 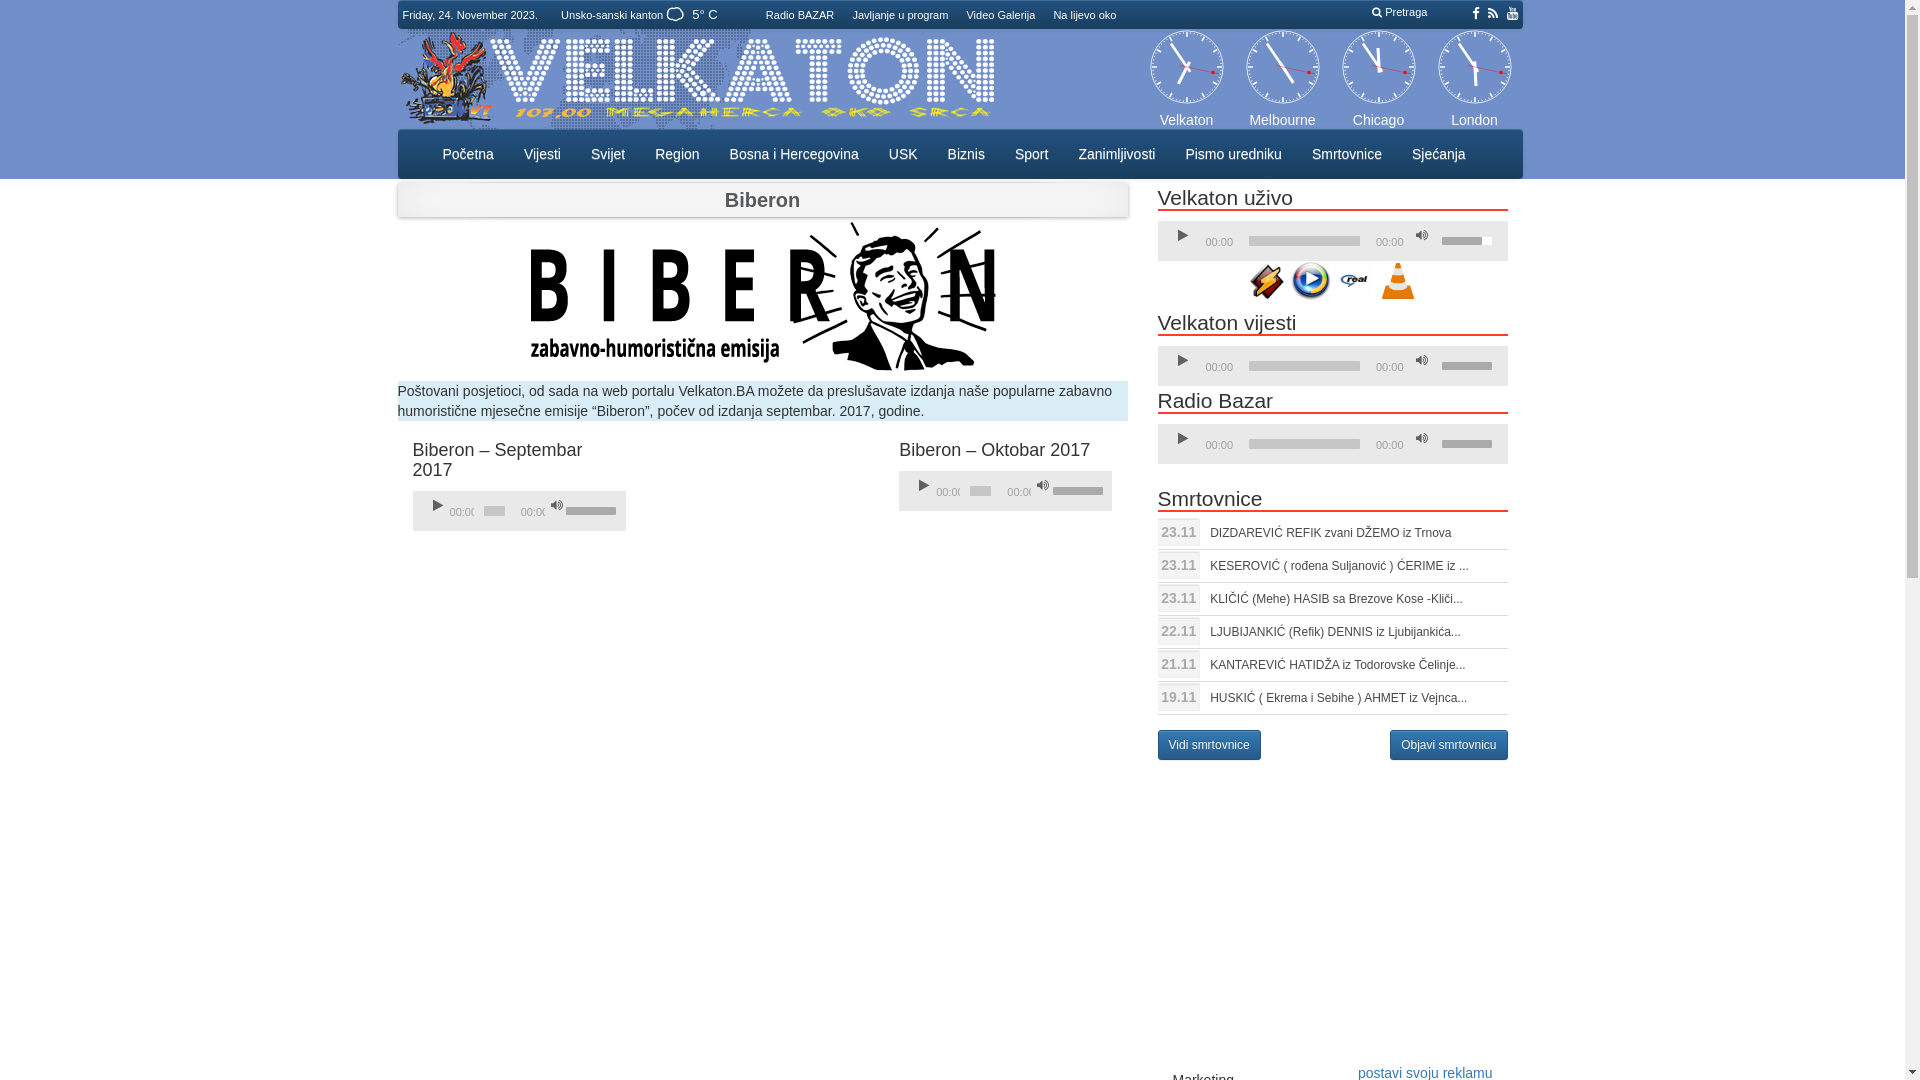 What do you see at coordinates (1032, 154) in the screenshot?
I see `Sport` at bounding box center [1032, 154].